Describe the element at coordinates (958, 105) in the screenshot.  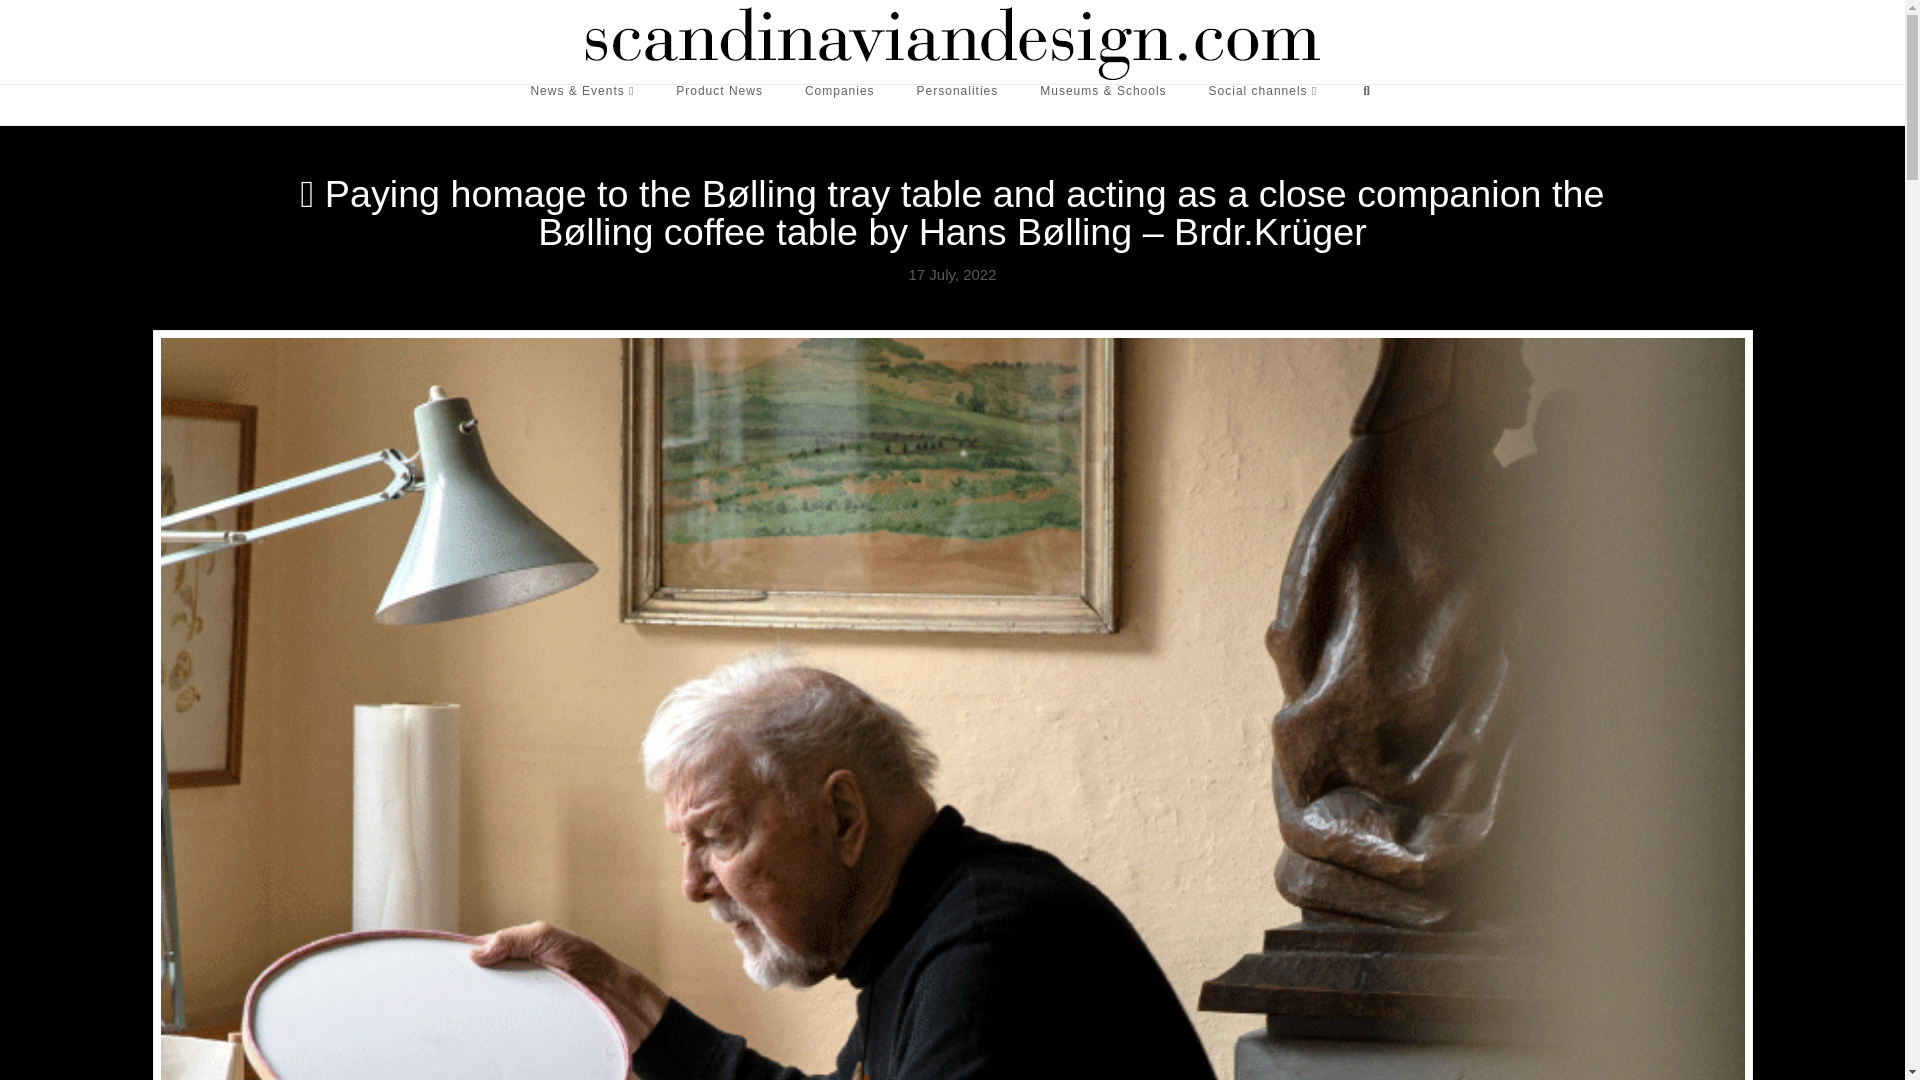
I see `Personalities` at that location.